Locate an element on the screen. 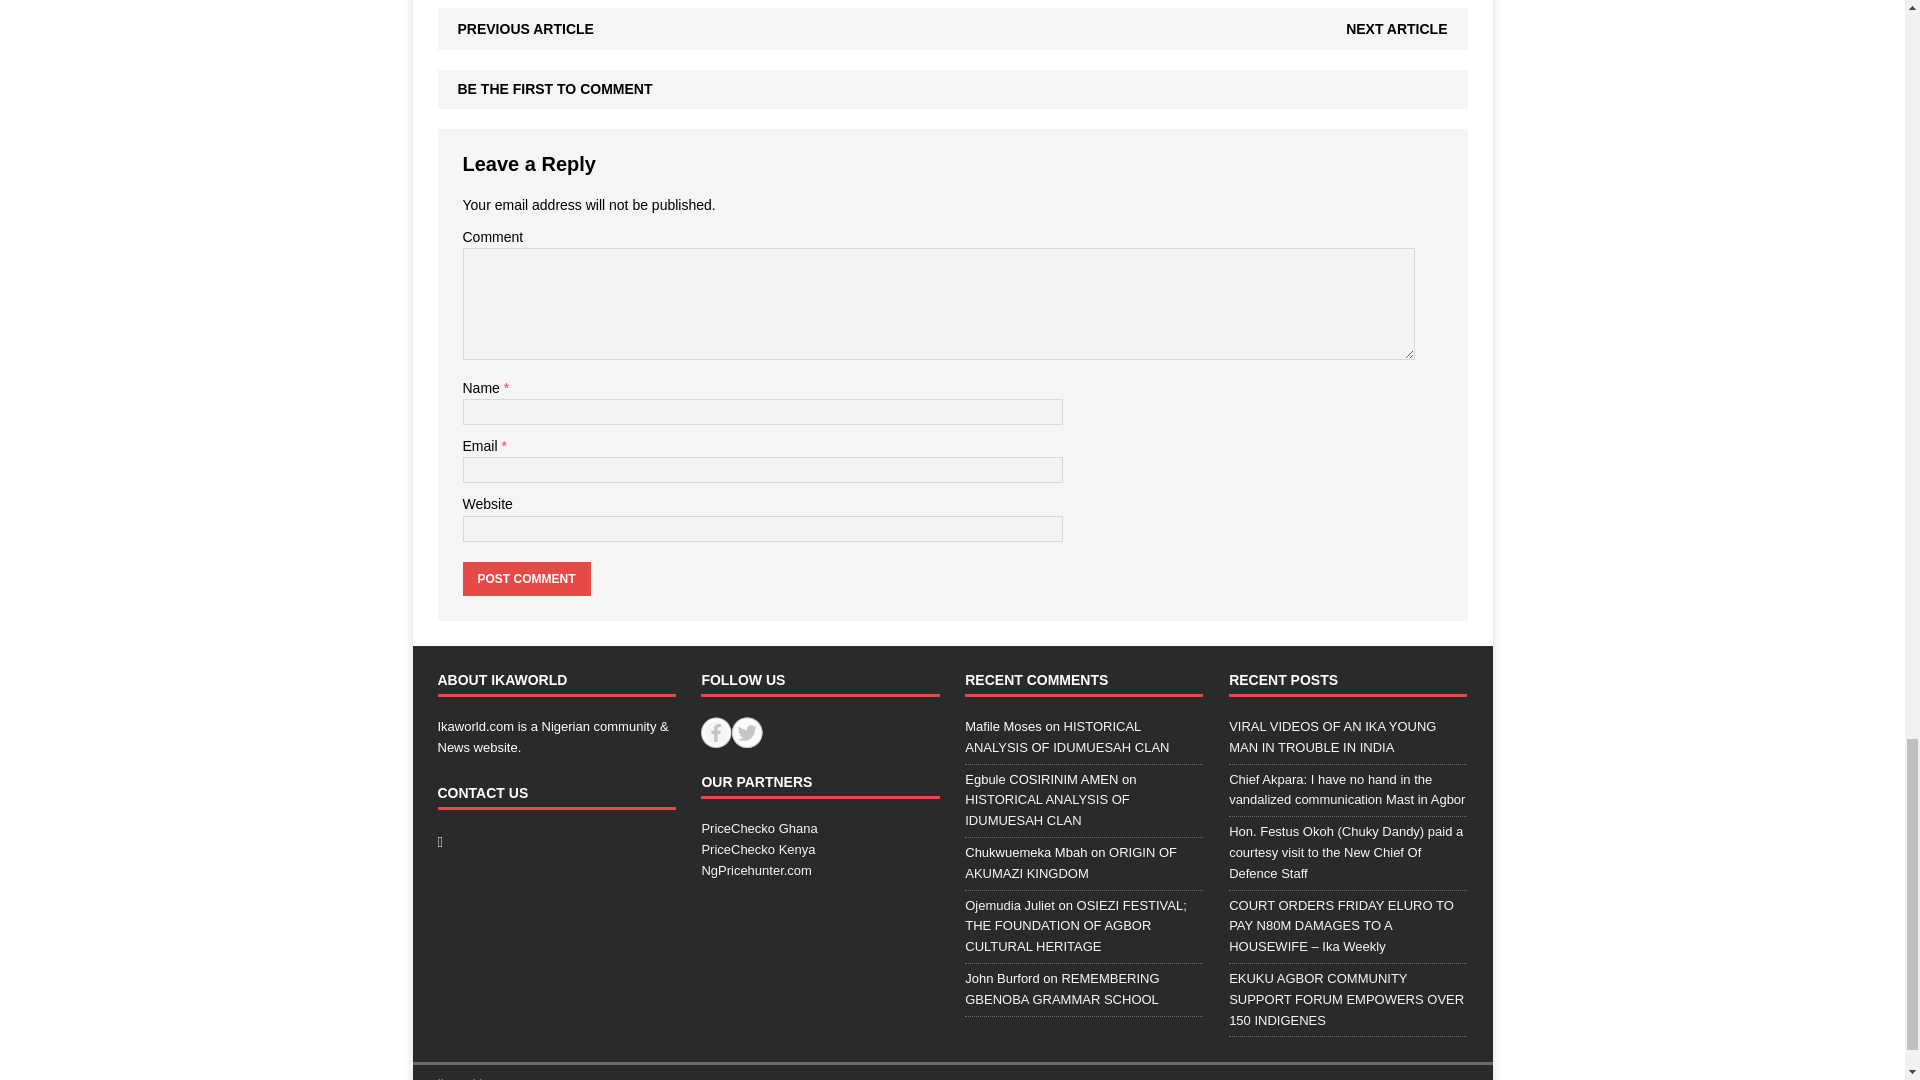 The height and width of the screenshot is (1080, 1920). Post Comment is located at coordinates (526, 578).